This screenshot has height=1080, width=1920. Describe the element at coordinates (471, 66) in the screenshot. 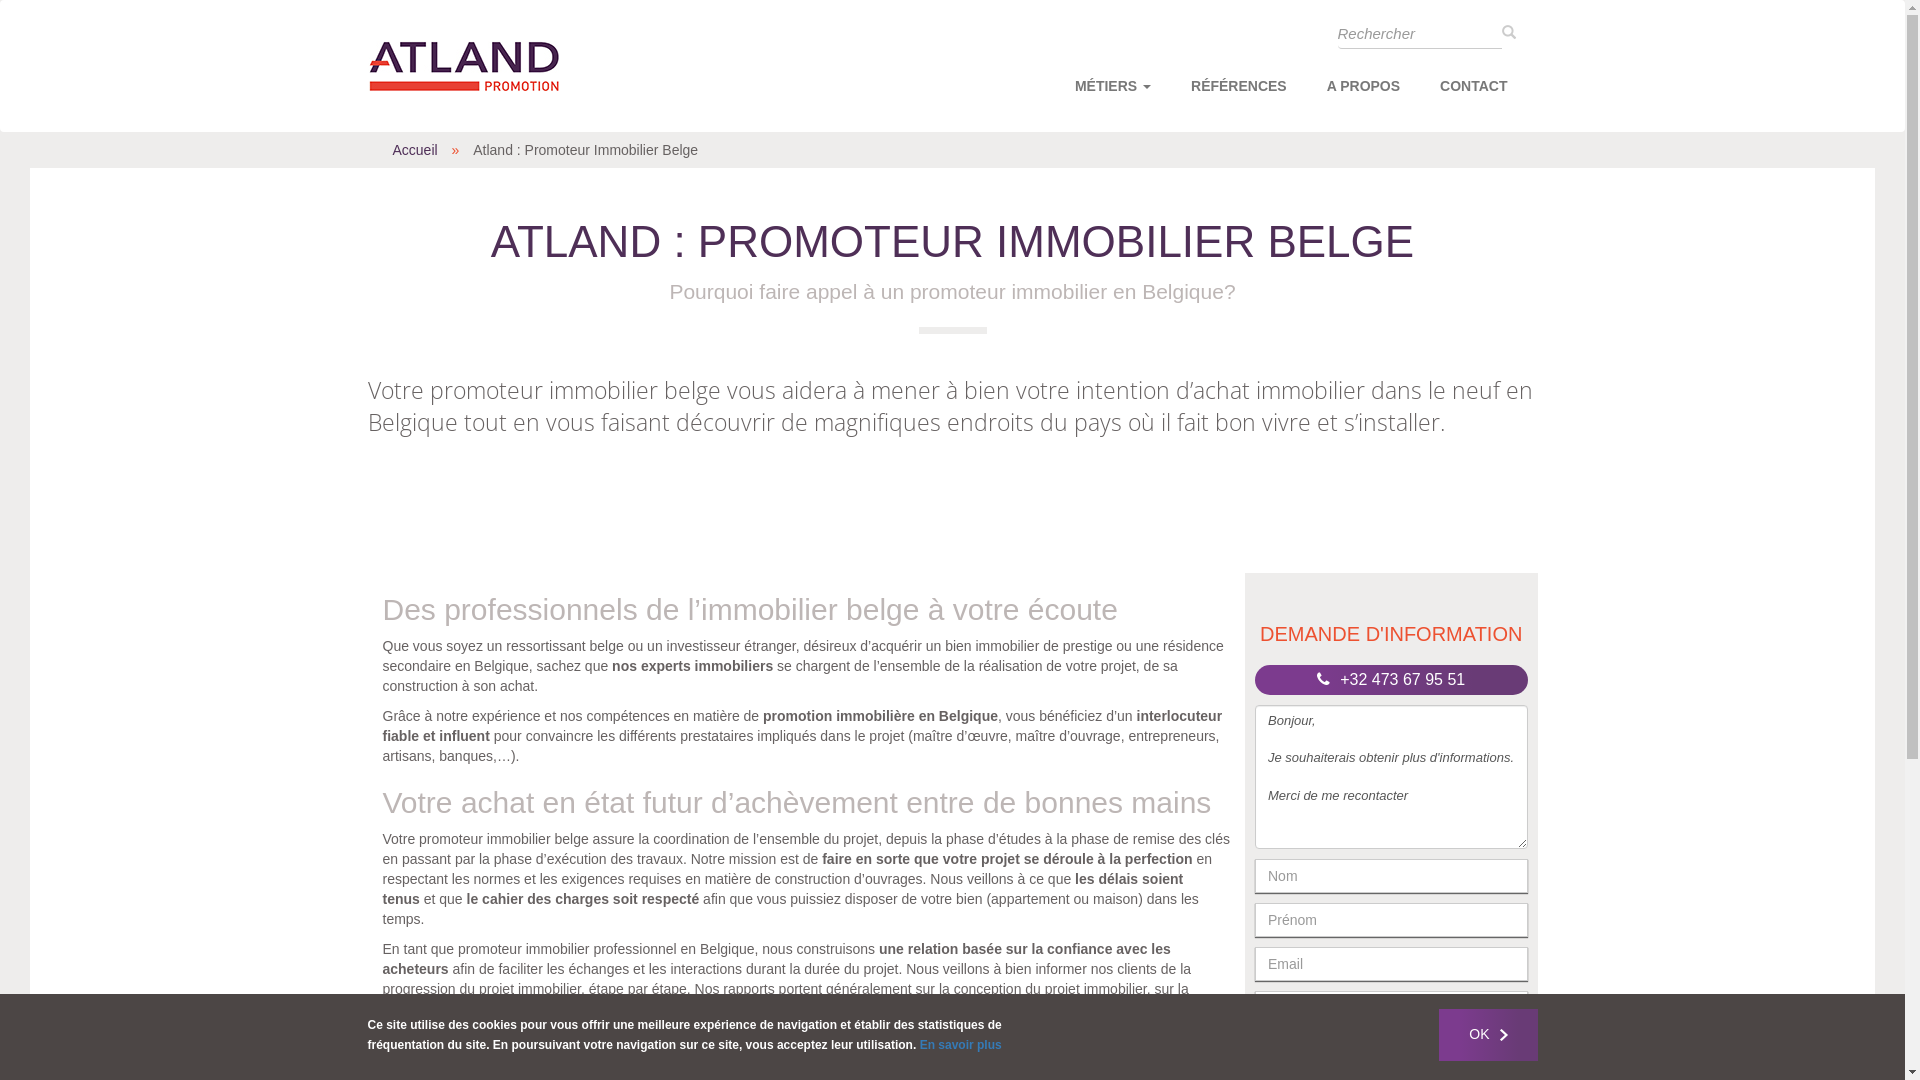

I see `Accueil` at that location.